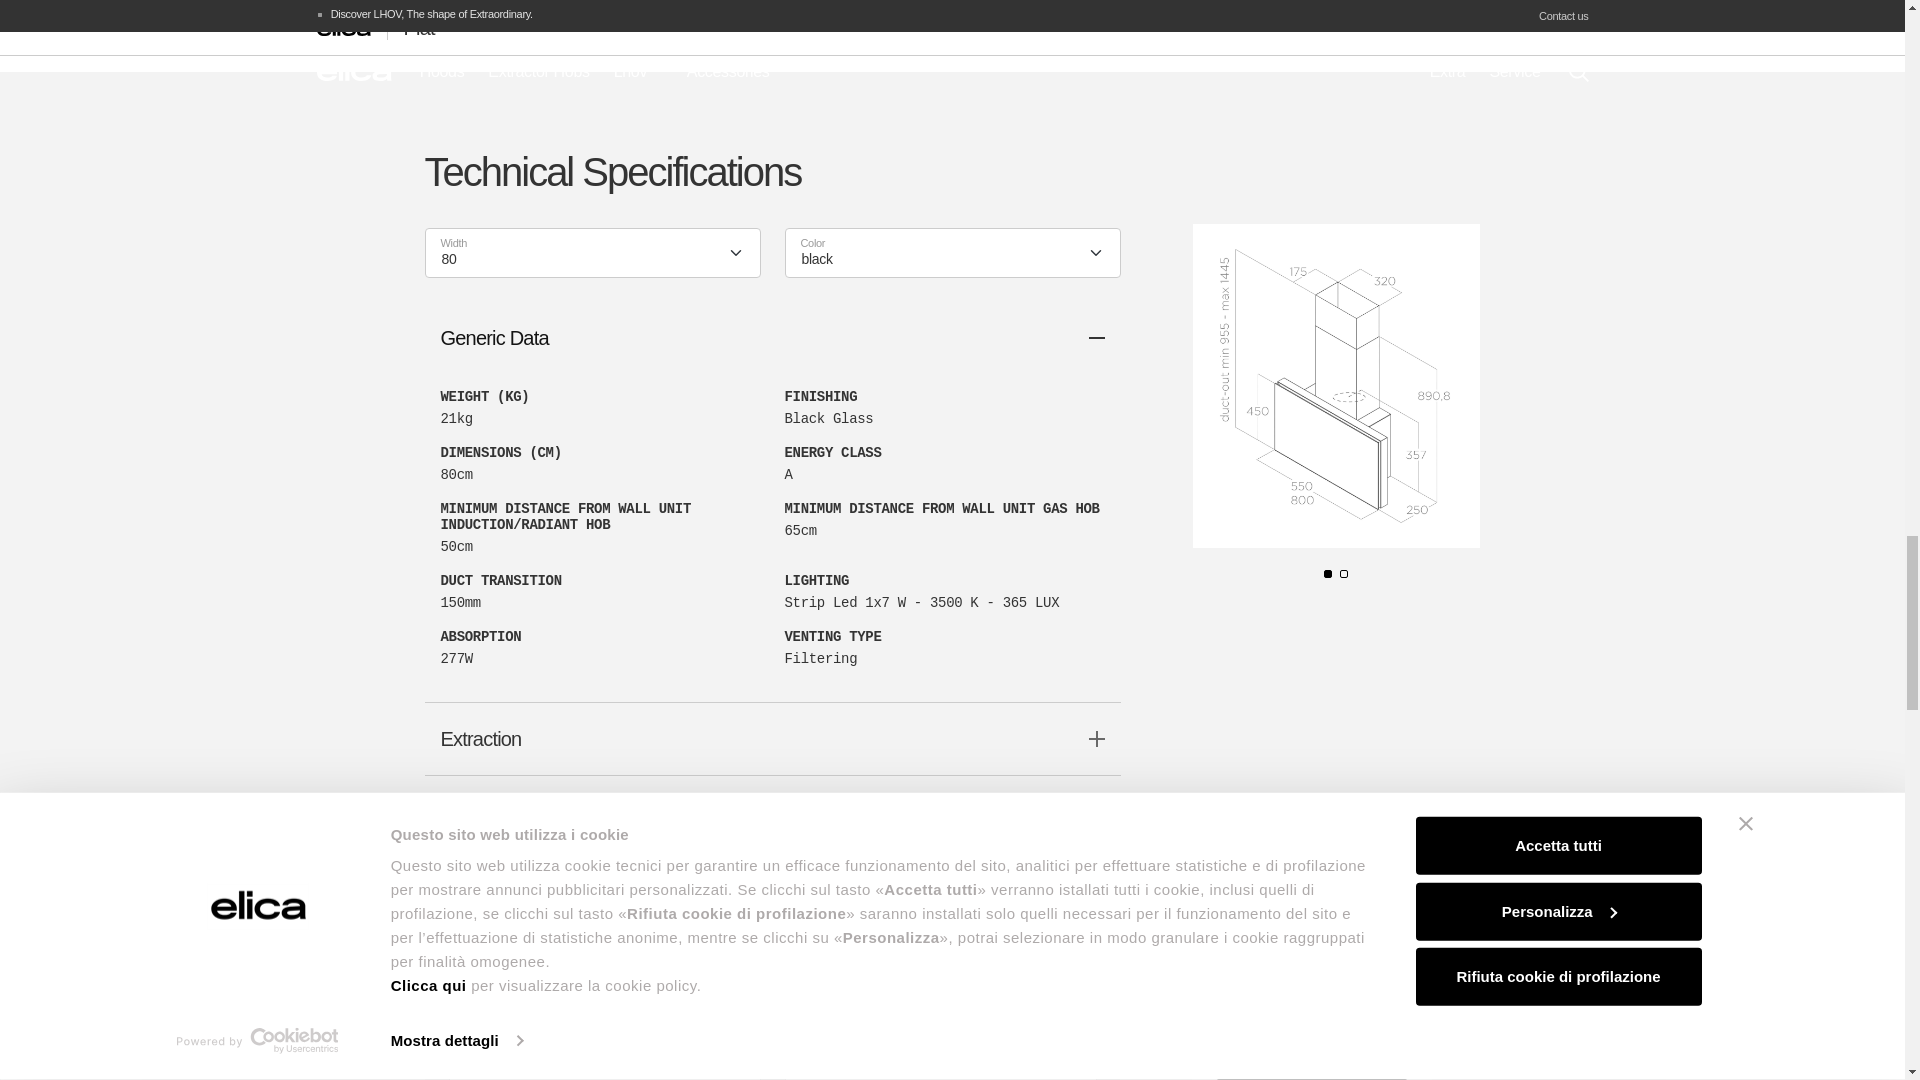 The height and width of the screenshot is (1080, 1920). Describe the element at coordinates (576, 260) in the screenshot. I see `80` at that location.